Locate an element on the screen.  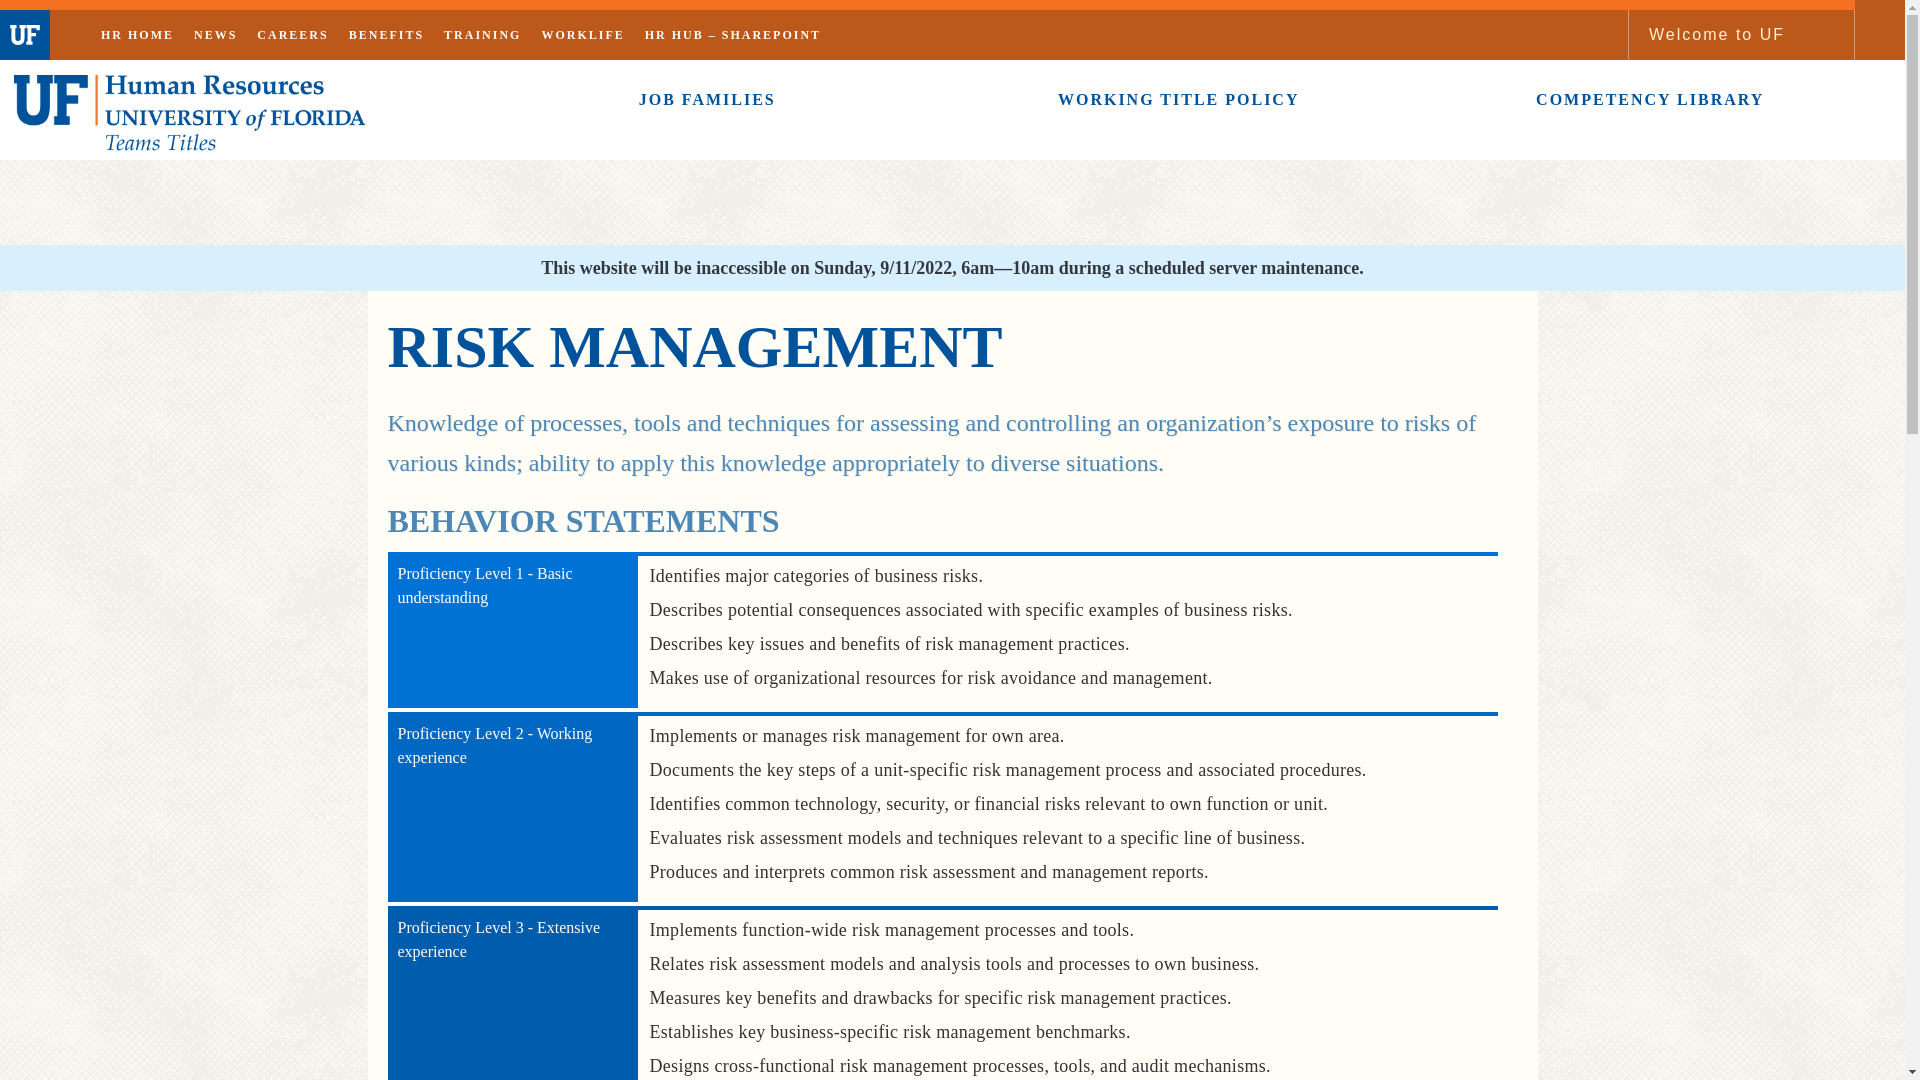
NEWS is located at coordinates (216, 34).